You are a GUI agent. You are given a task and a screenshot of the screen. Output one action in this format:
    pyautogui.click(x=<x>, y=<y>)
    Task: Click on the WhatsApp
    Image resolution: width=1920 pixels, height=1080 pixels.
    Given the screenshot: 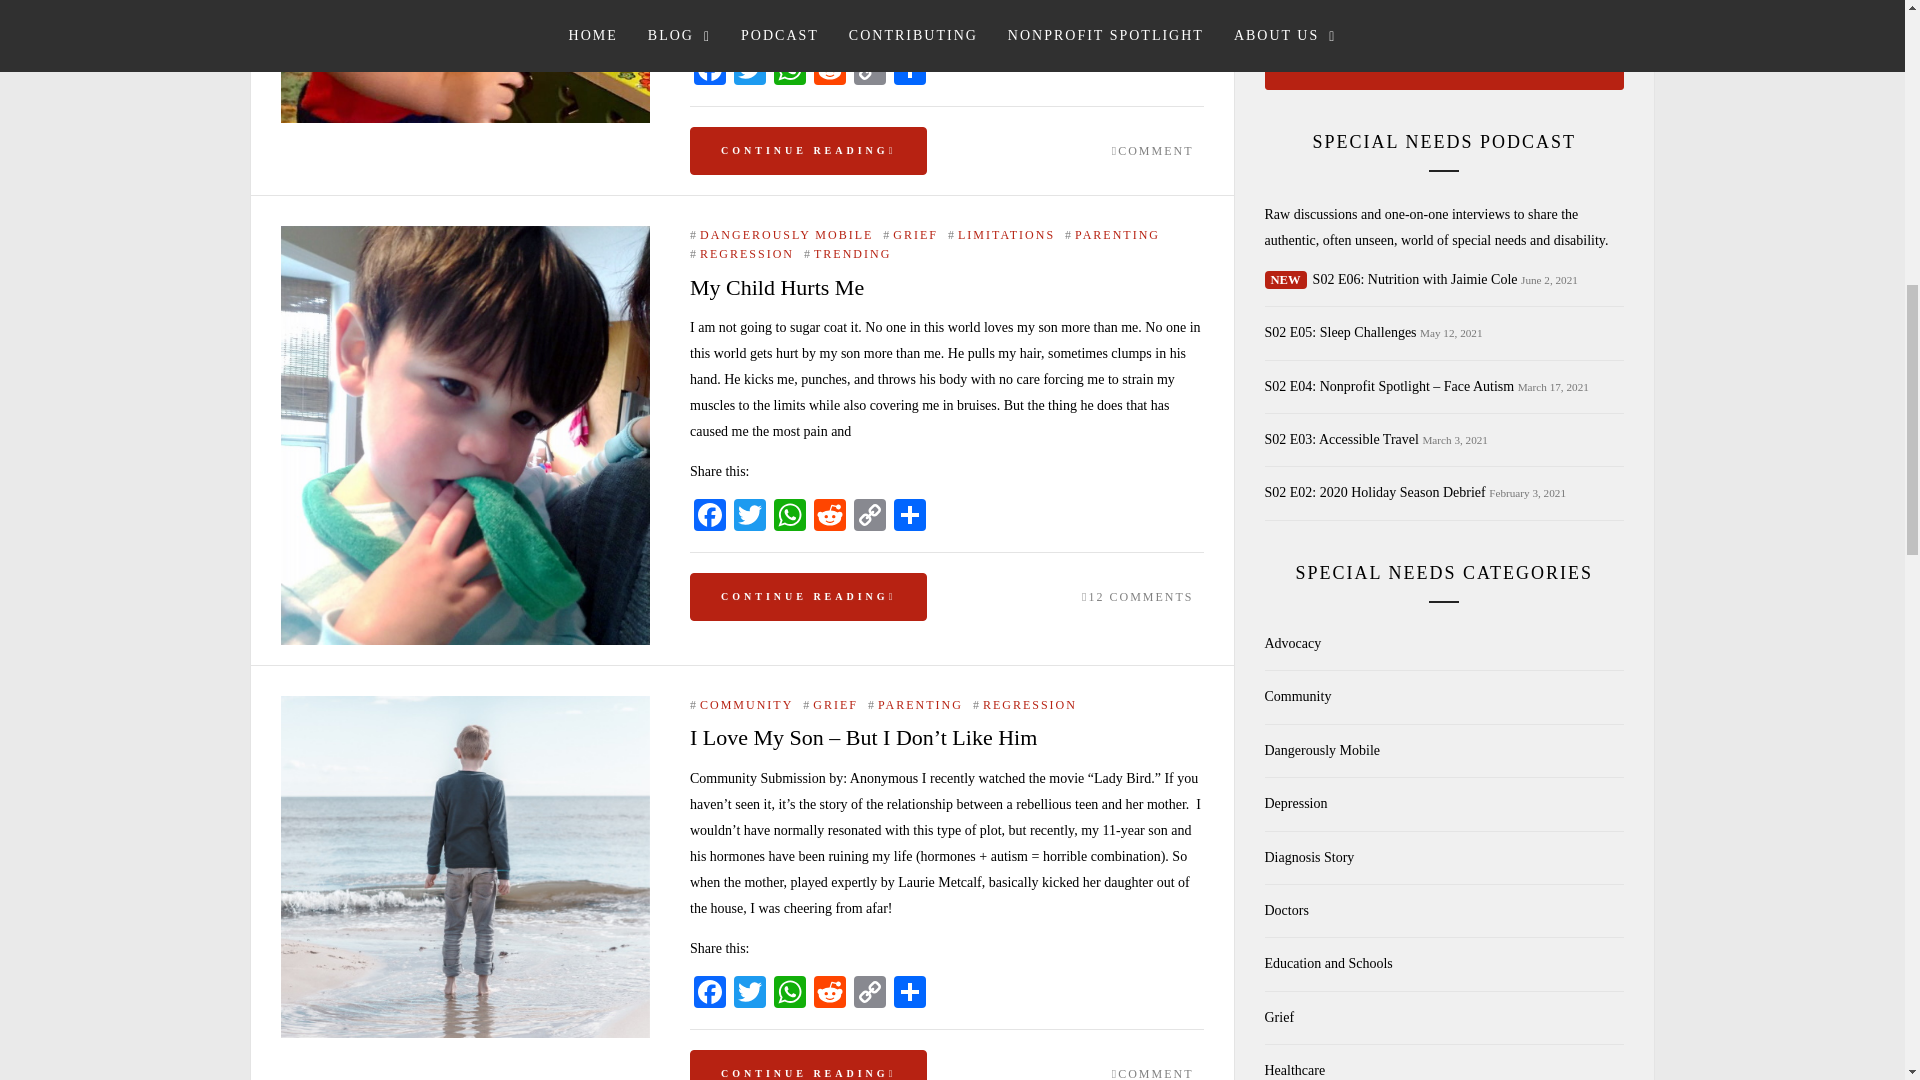 What is the action you would take?
    pyautogui.click(x=790, y=516)
    